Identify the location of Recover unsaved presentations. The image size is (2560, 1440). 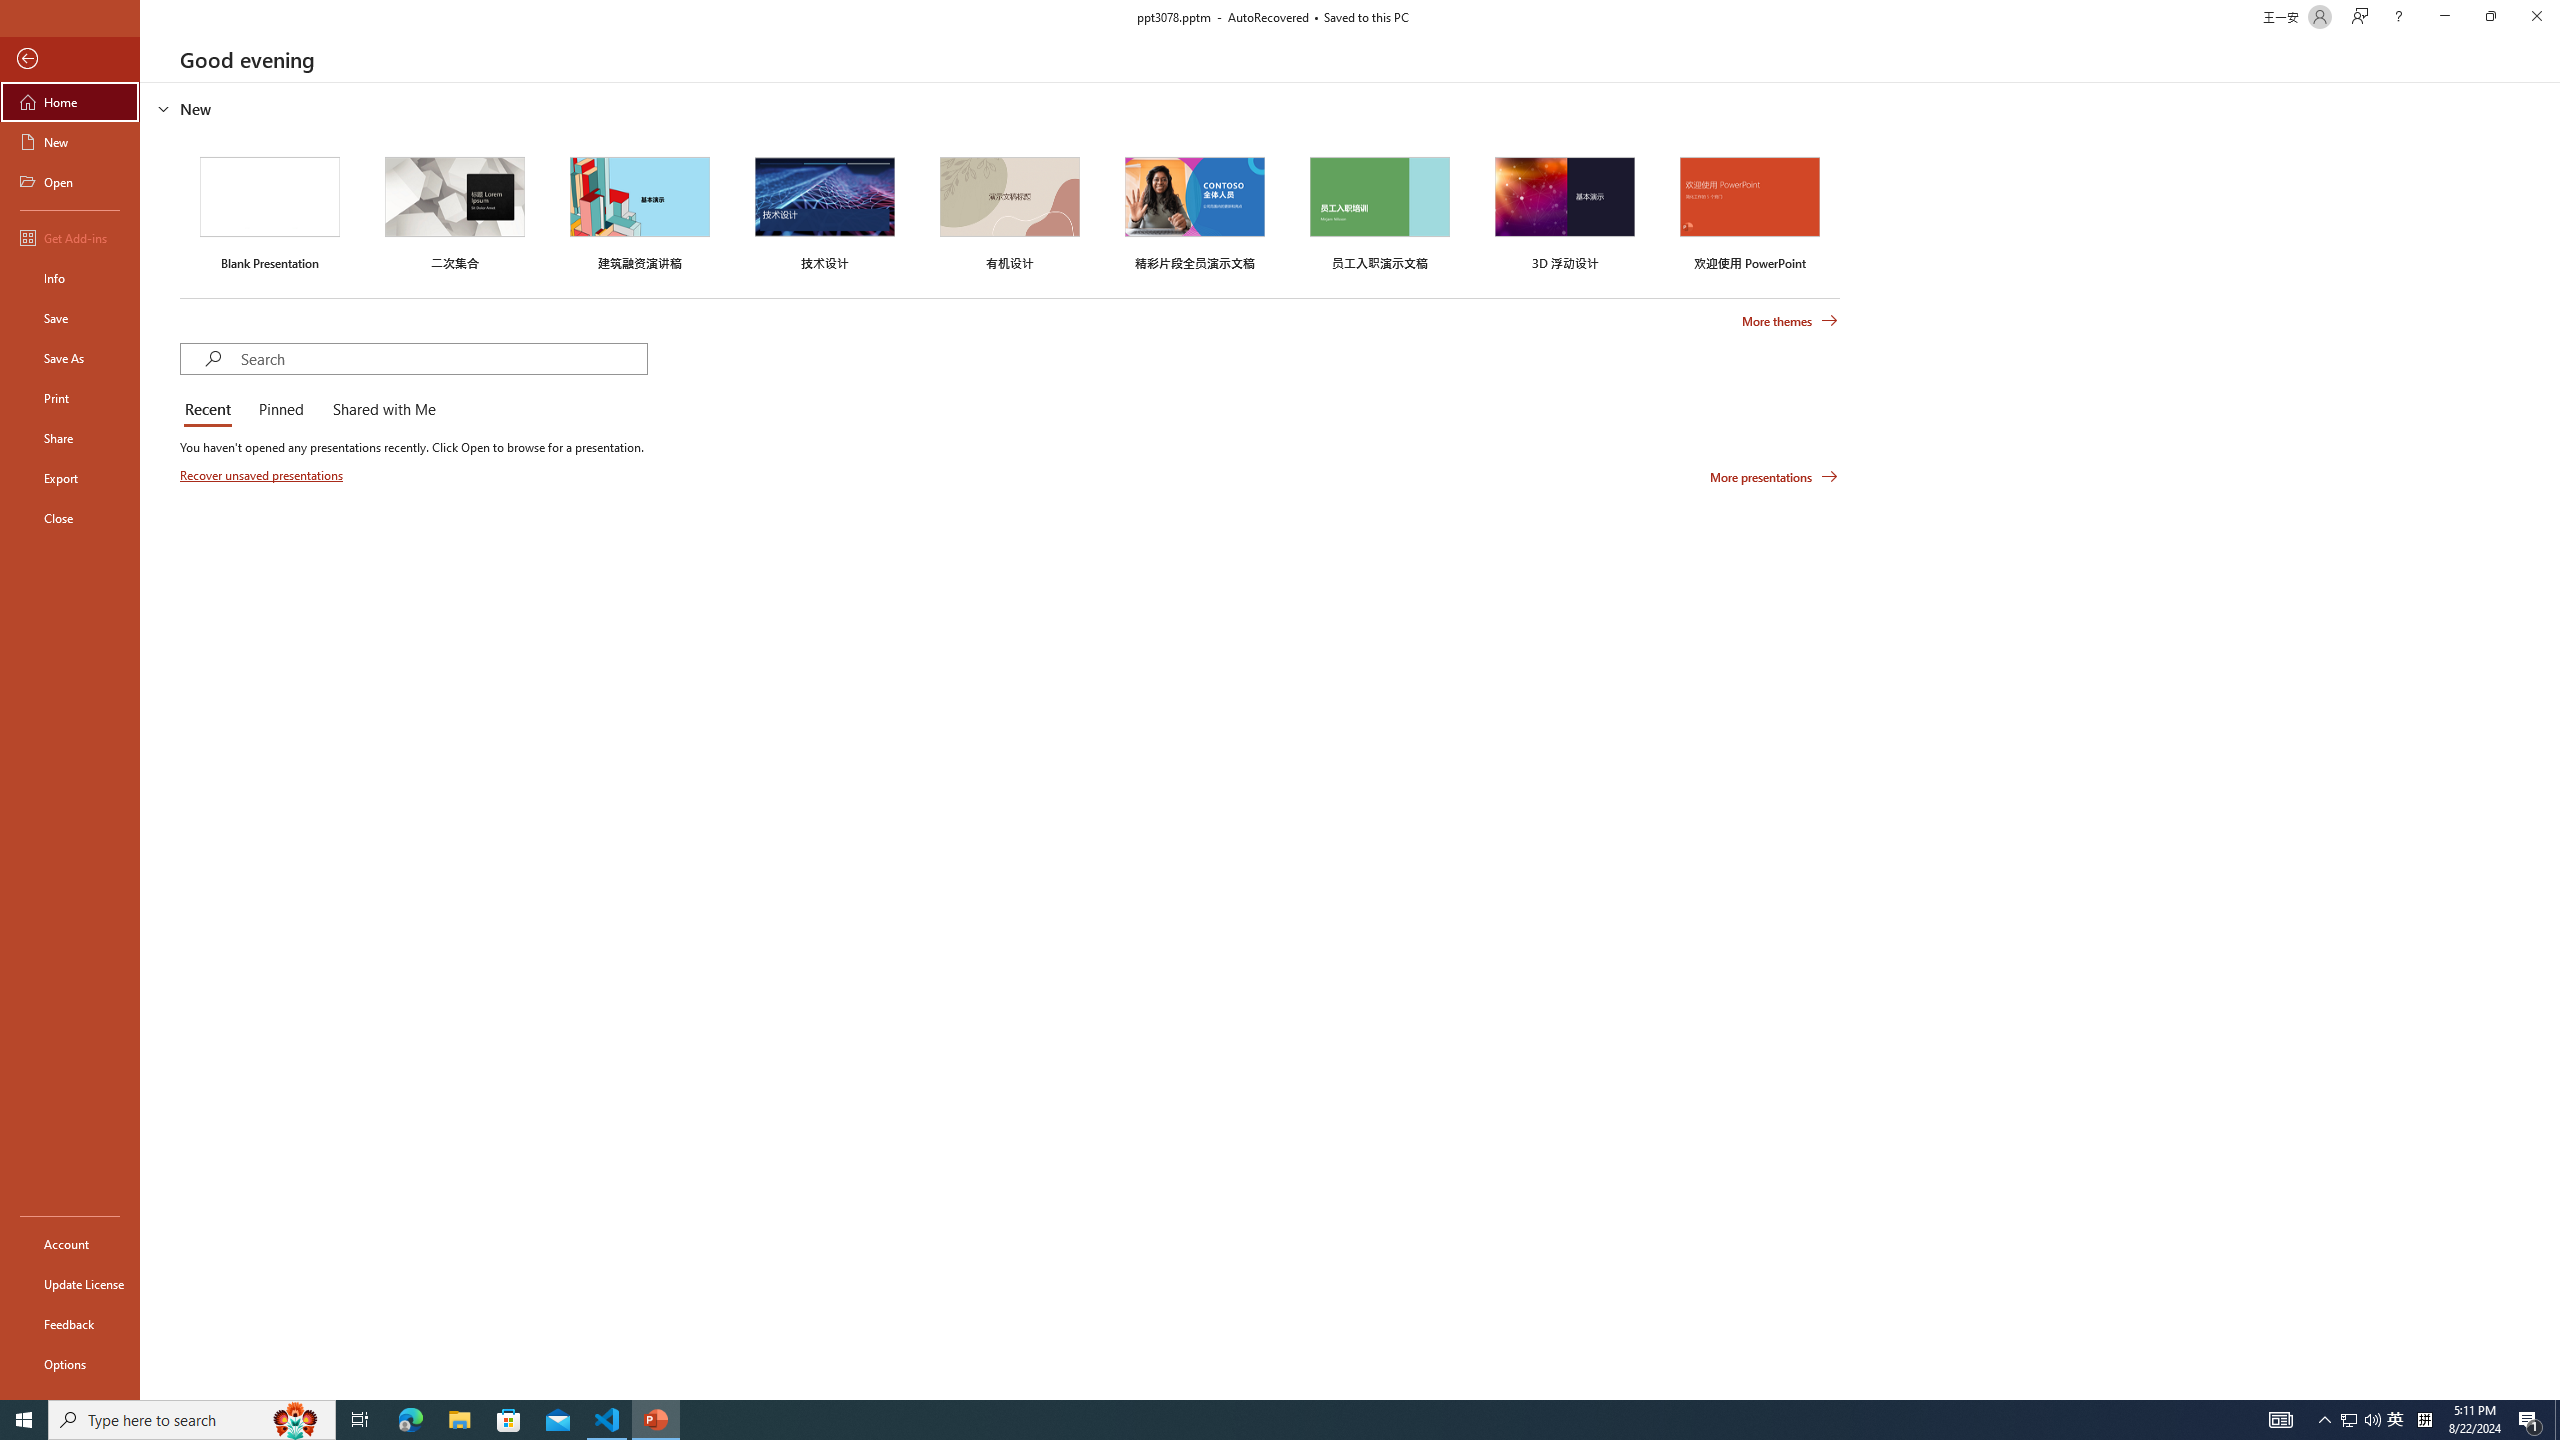
(264, 474).